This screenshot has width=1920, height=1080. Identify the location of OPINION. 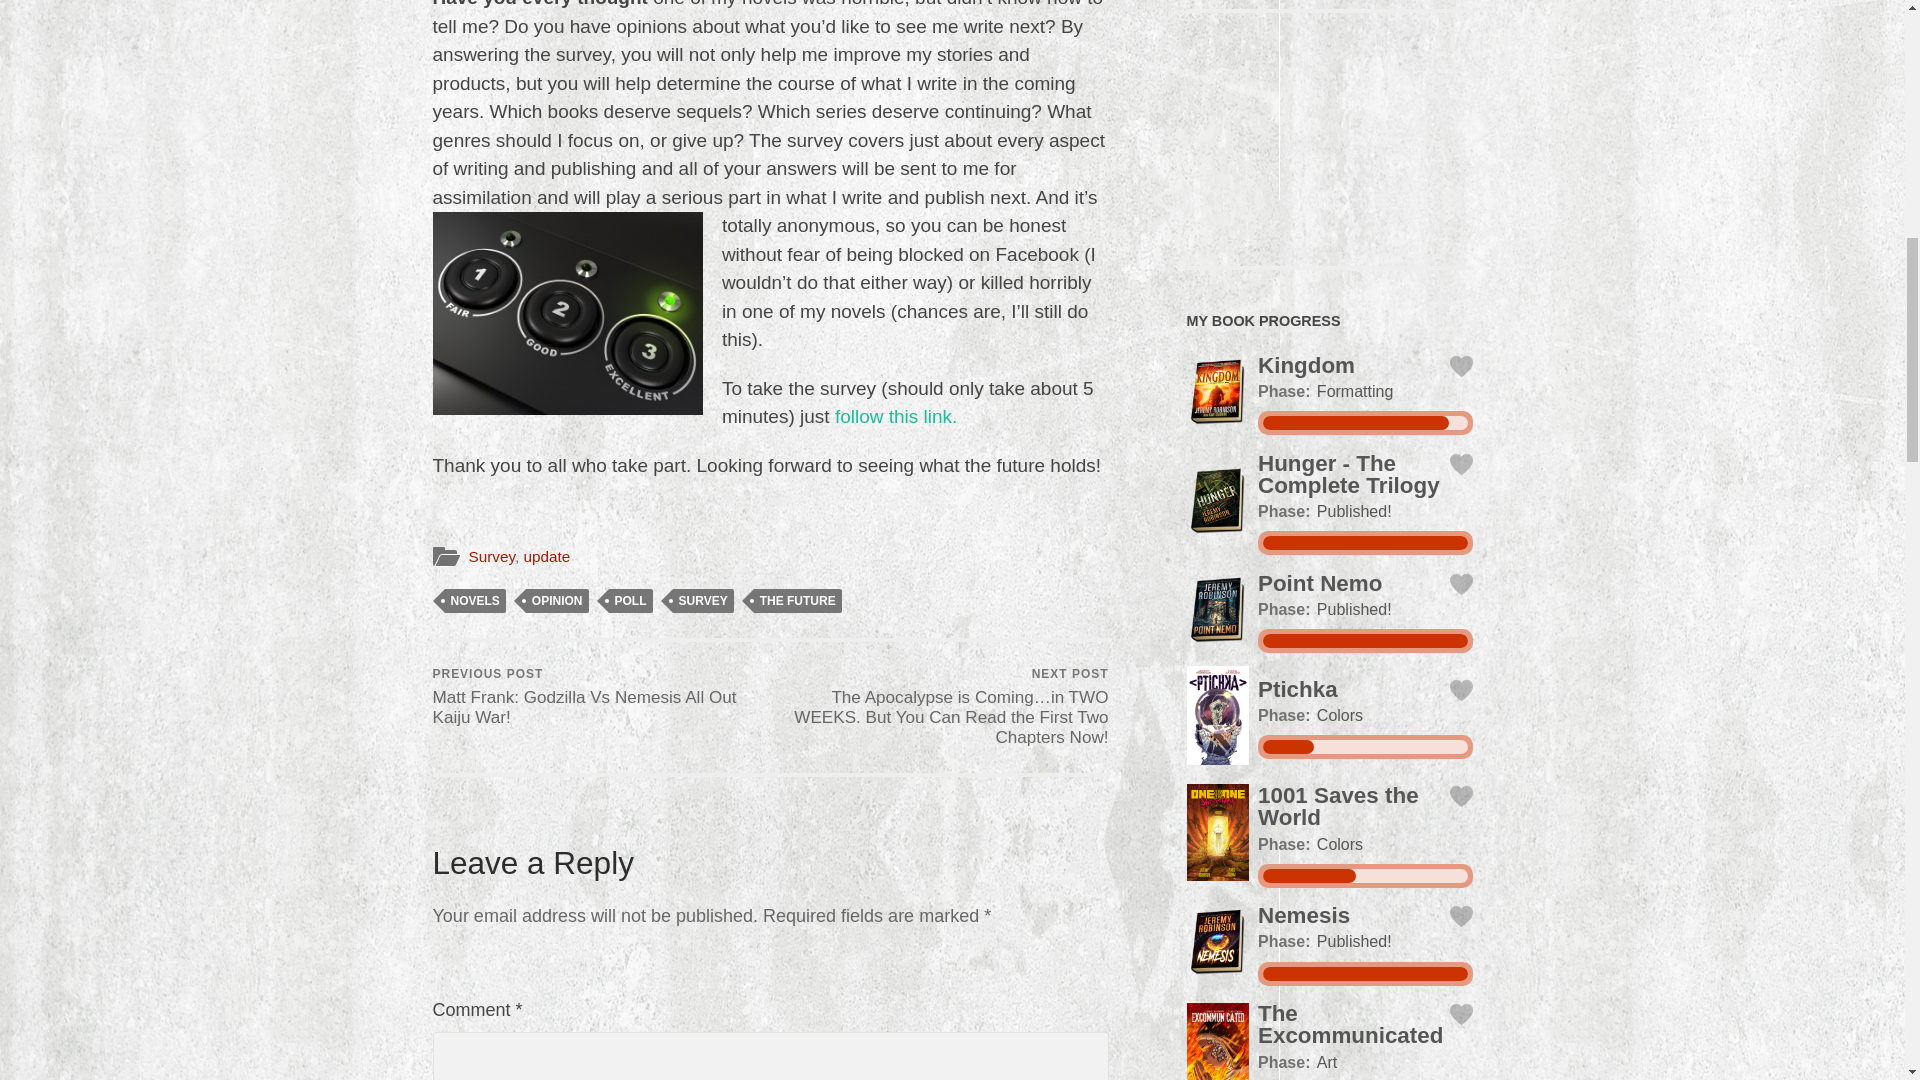
(558, 600).